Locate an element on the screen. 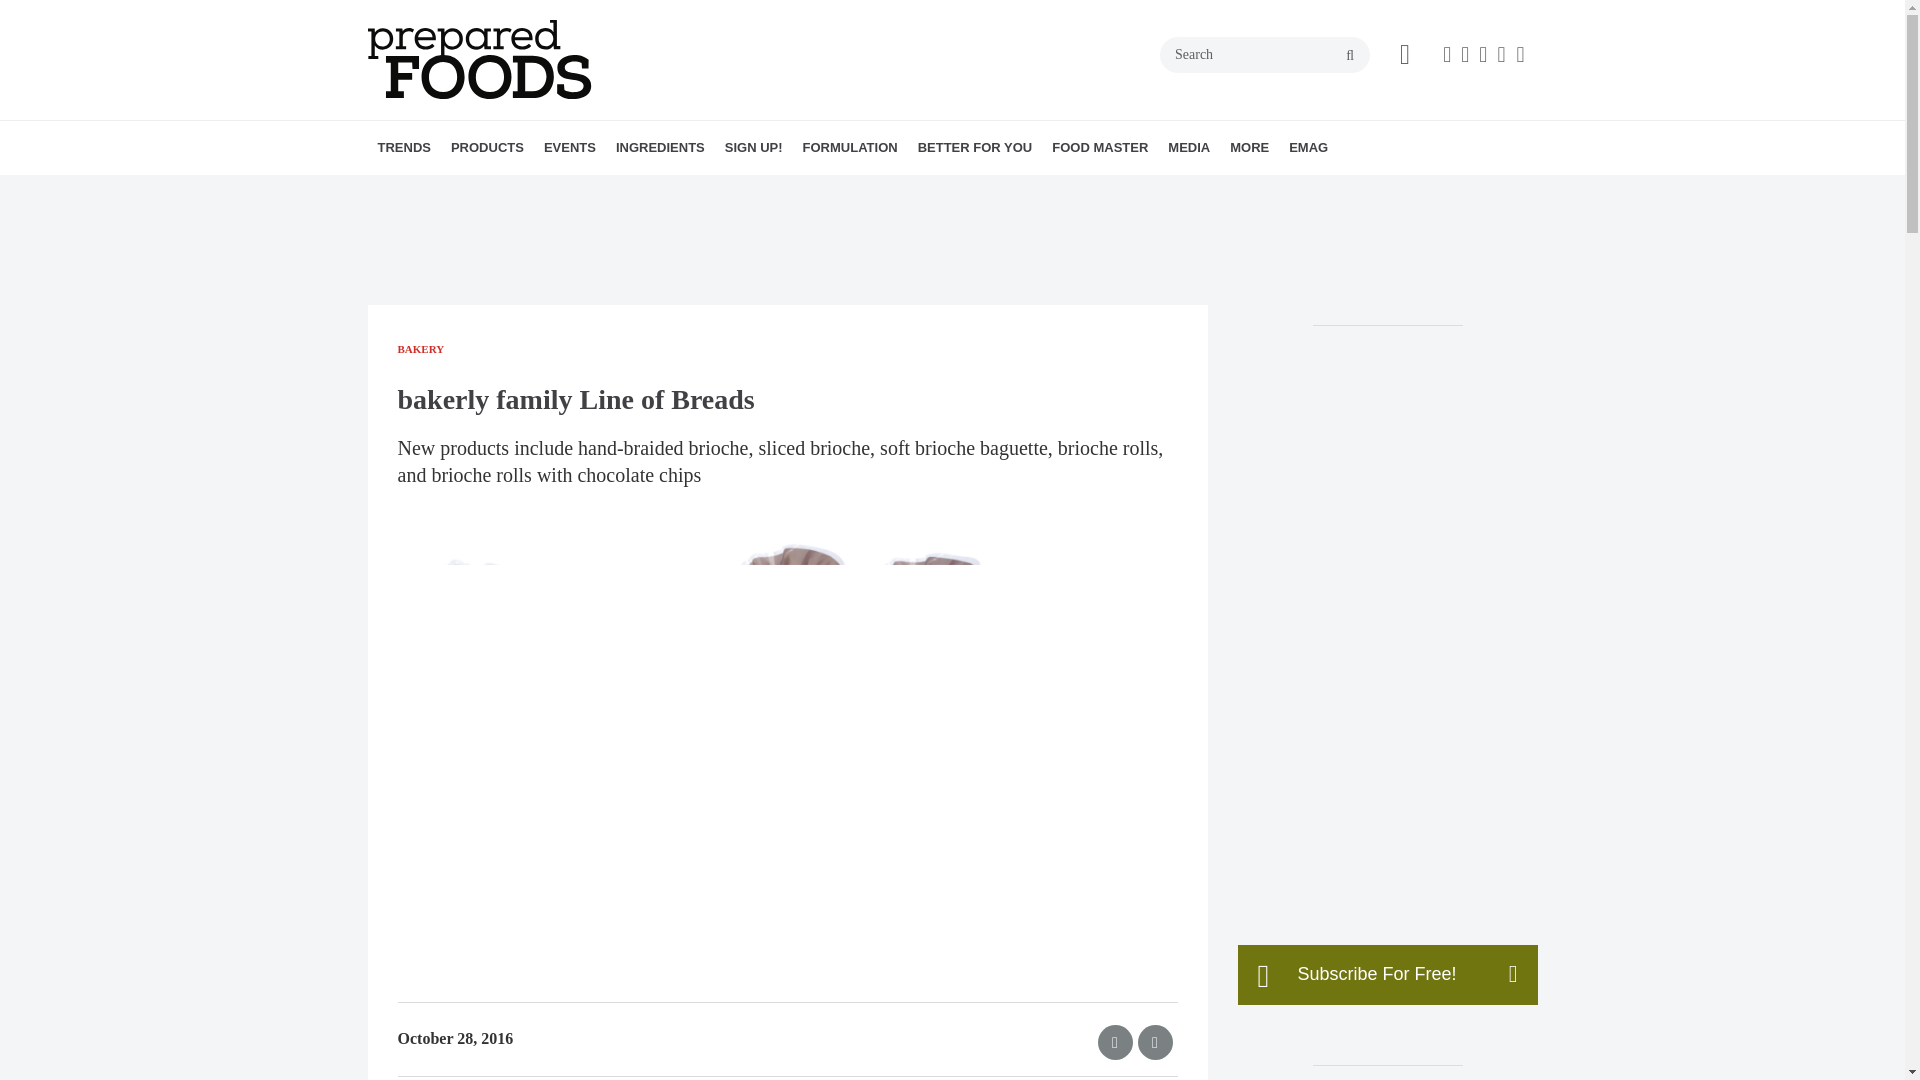 This screenshot has height=1080, width=1920. NEW PRODUCTS CONFERENCE is located at coordinates (658, 191).